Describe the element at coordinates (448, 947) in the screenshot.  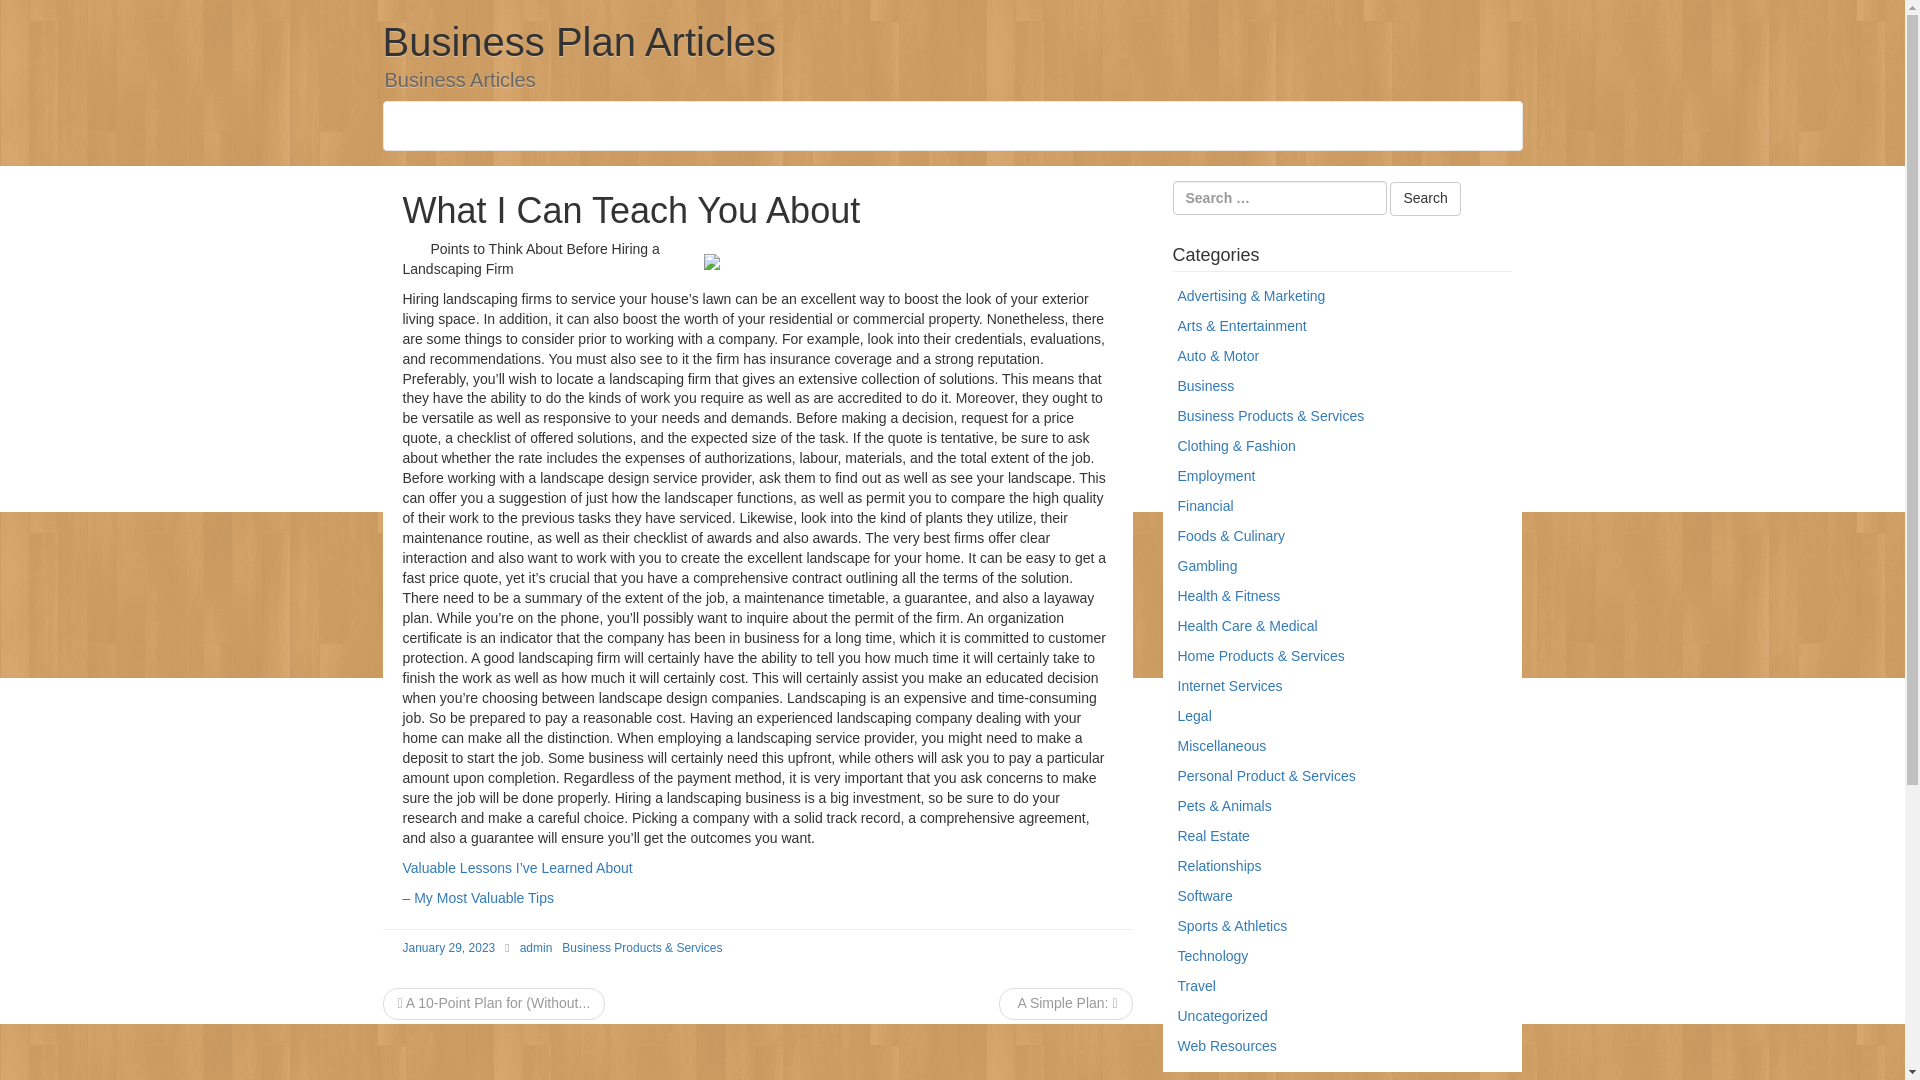
I see `January 29, 2023` at that location.